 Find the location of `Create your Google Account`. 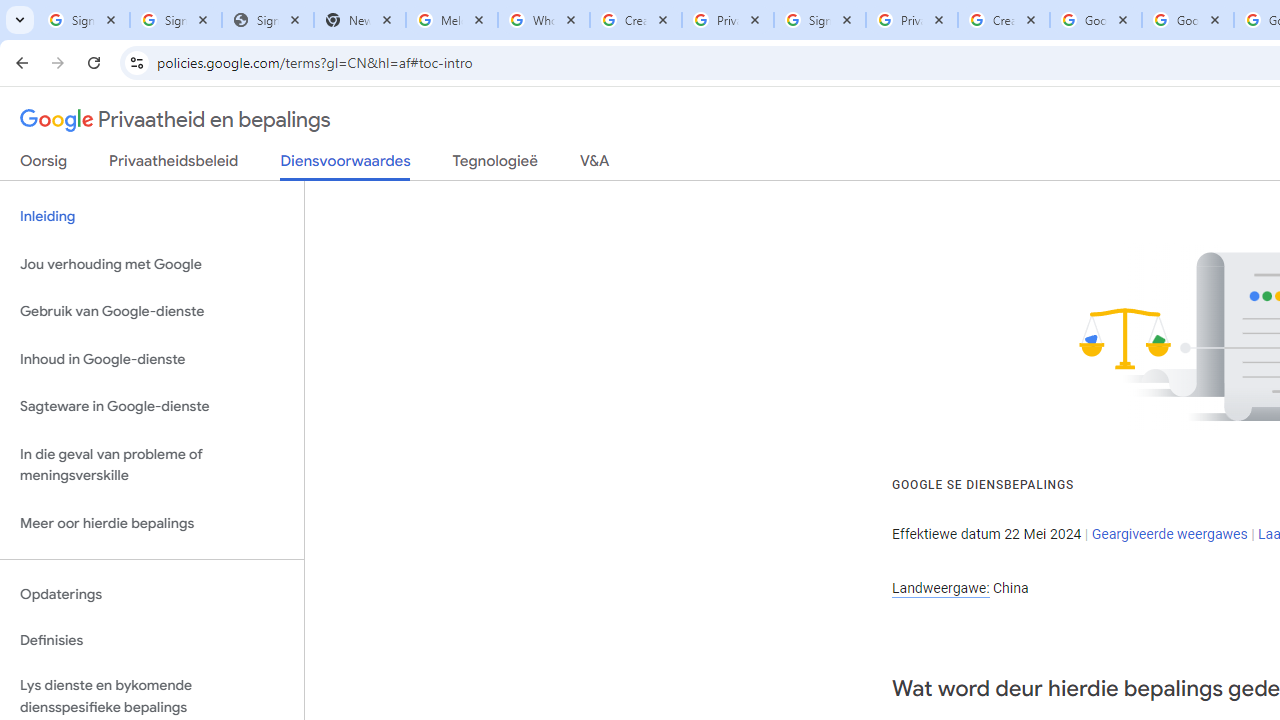

Create your Google Account is located at coordinates (1003, 20).